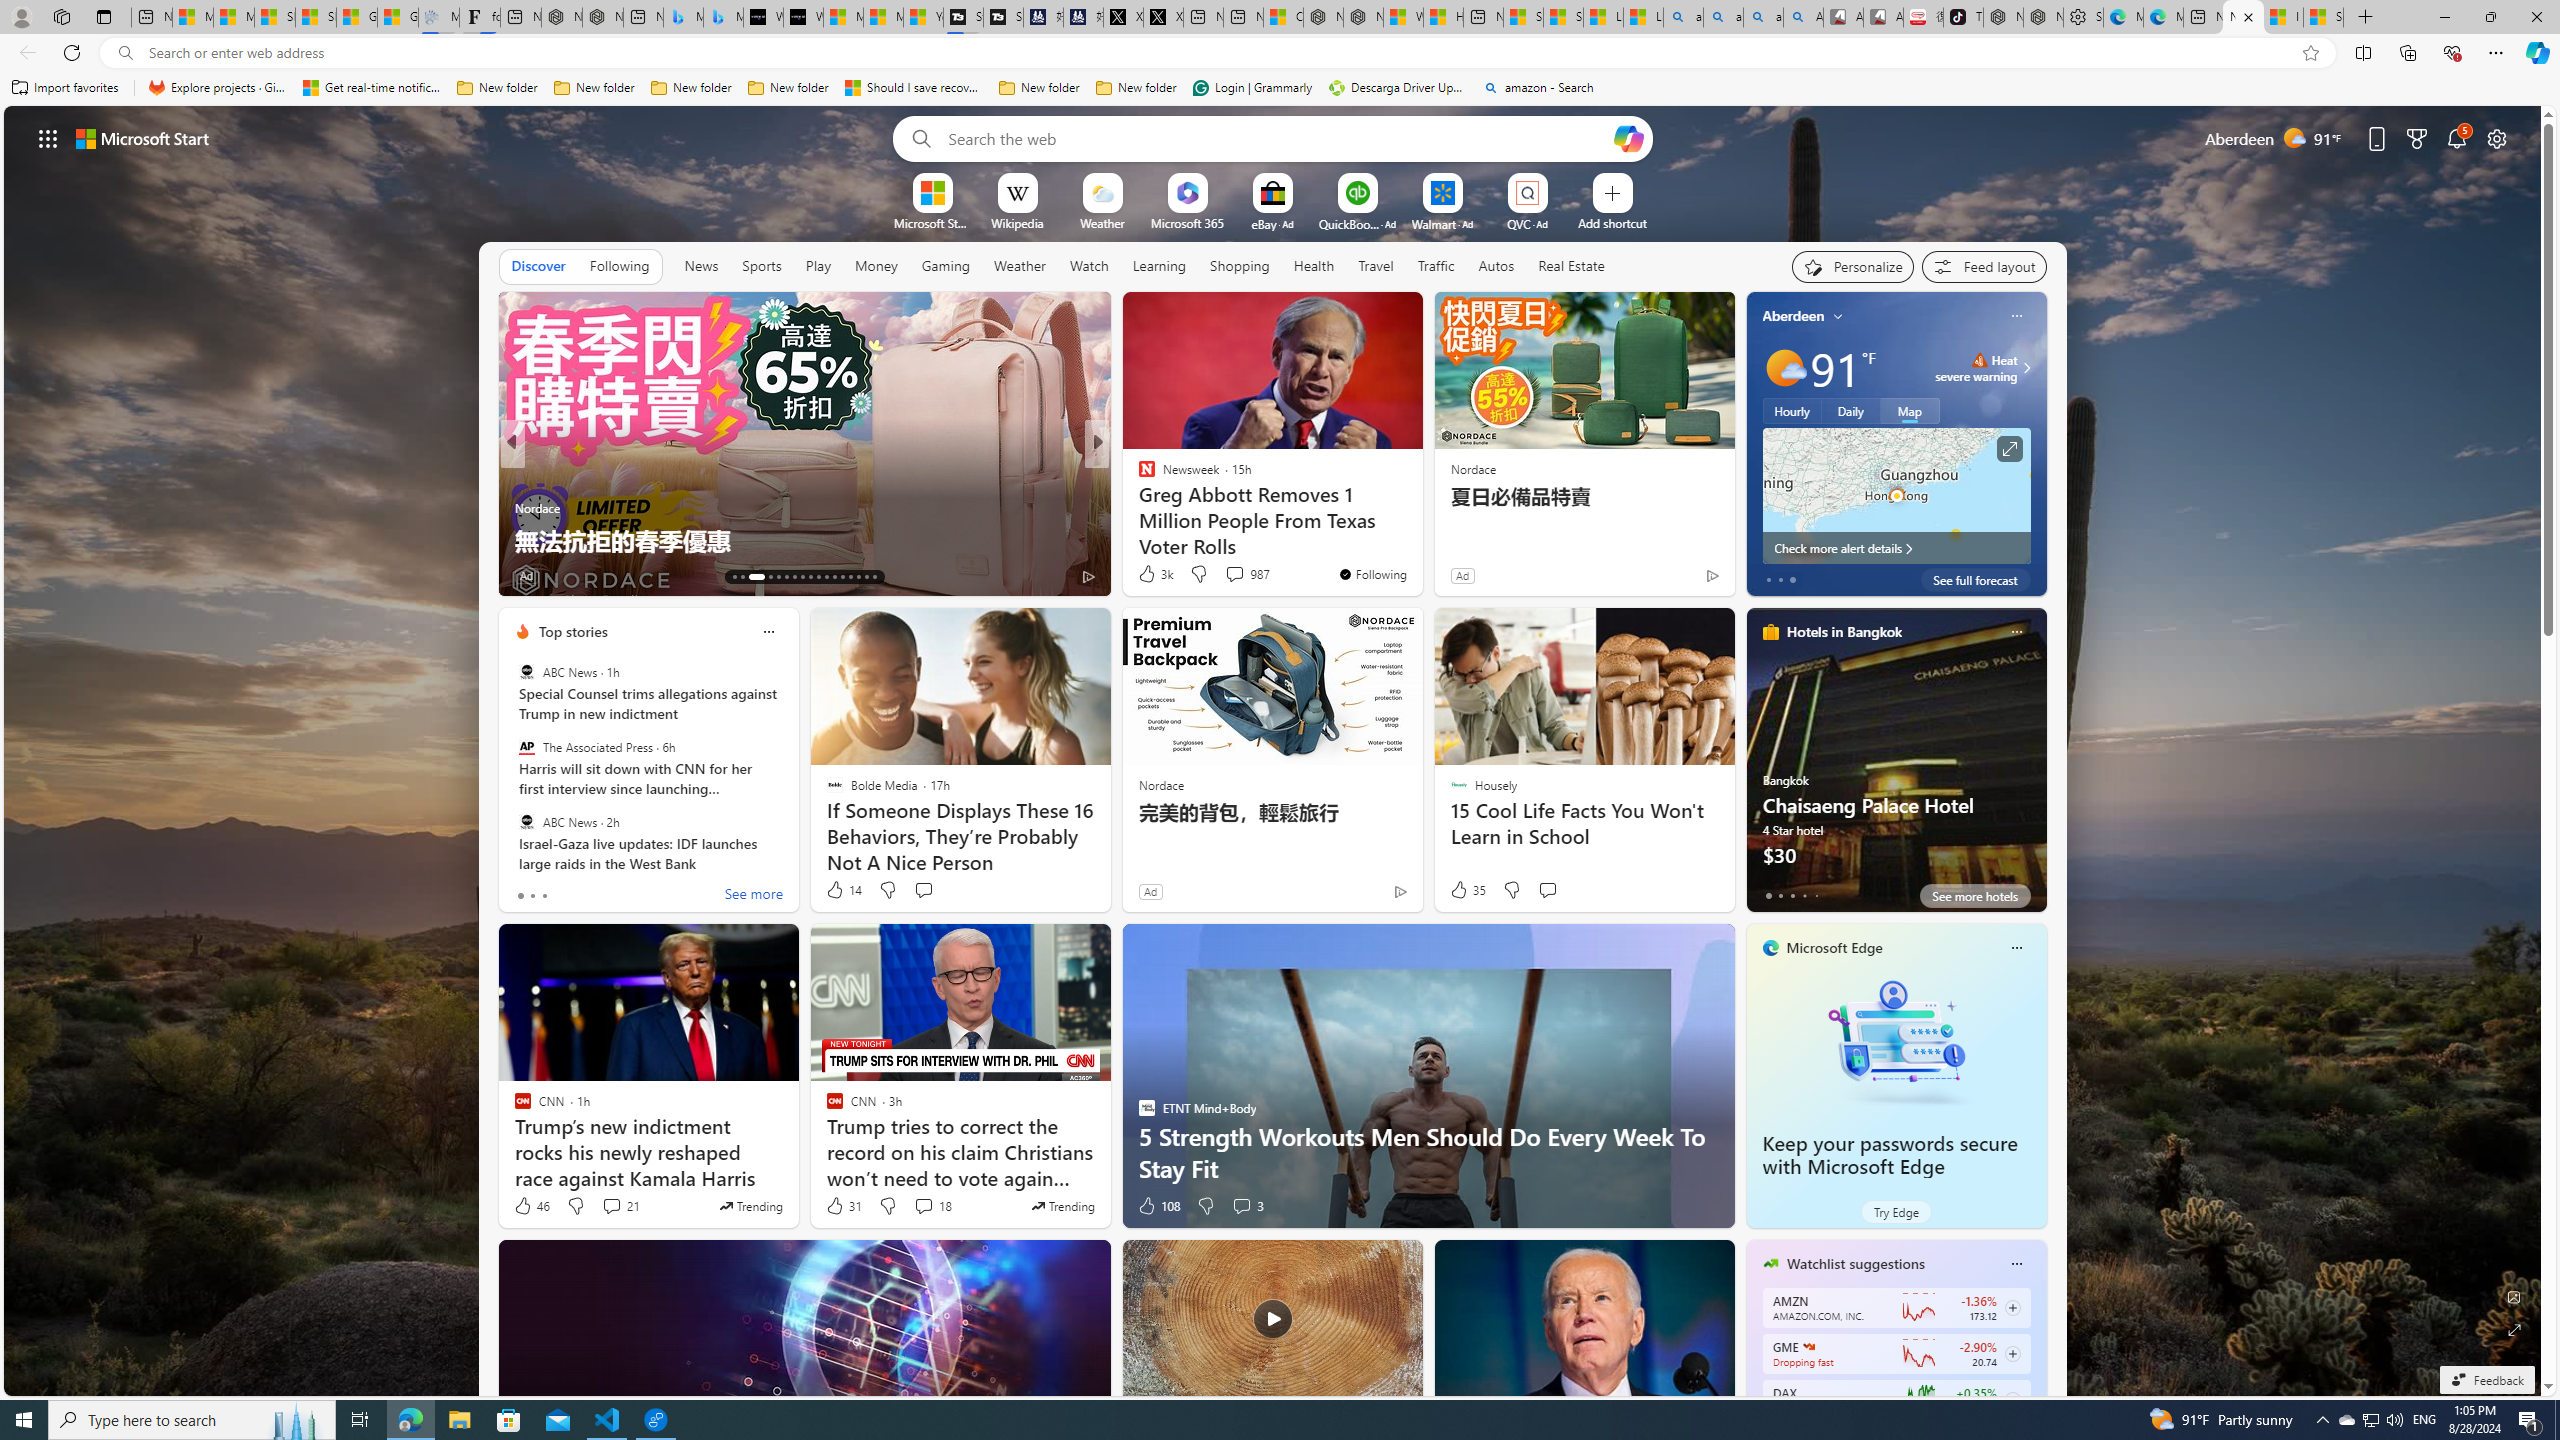 The image size is (2560, 1440). I want to click on View comments 21 Comment, so click(612, 1206).